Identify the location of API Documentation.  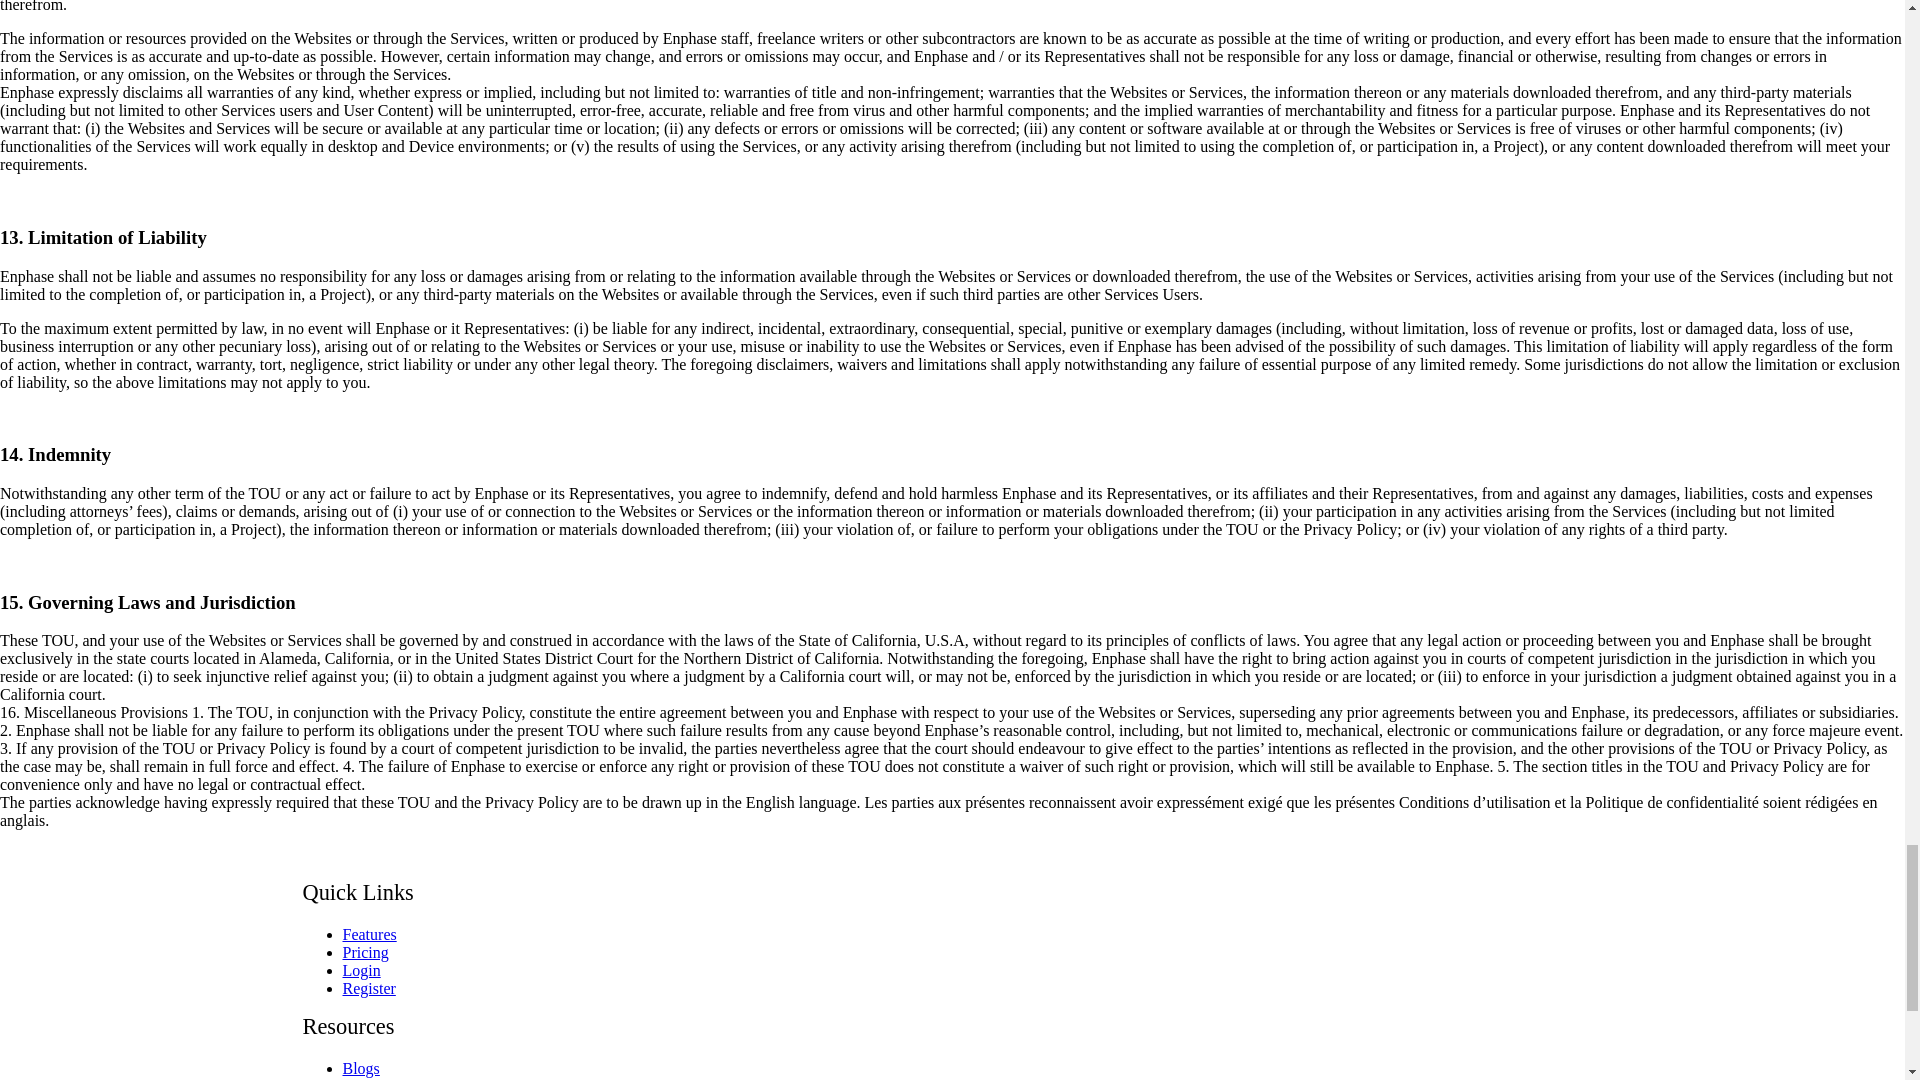
(406, 1078).